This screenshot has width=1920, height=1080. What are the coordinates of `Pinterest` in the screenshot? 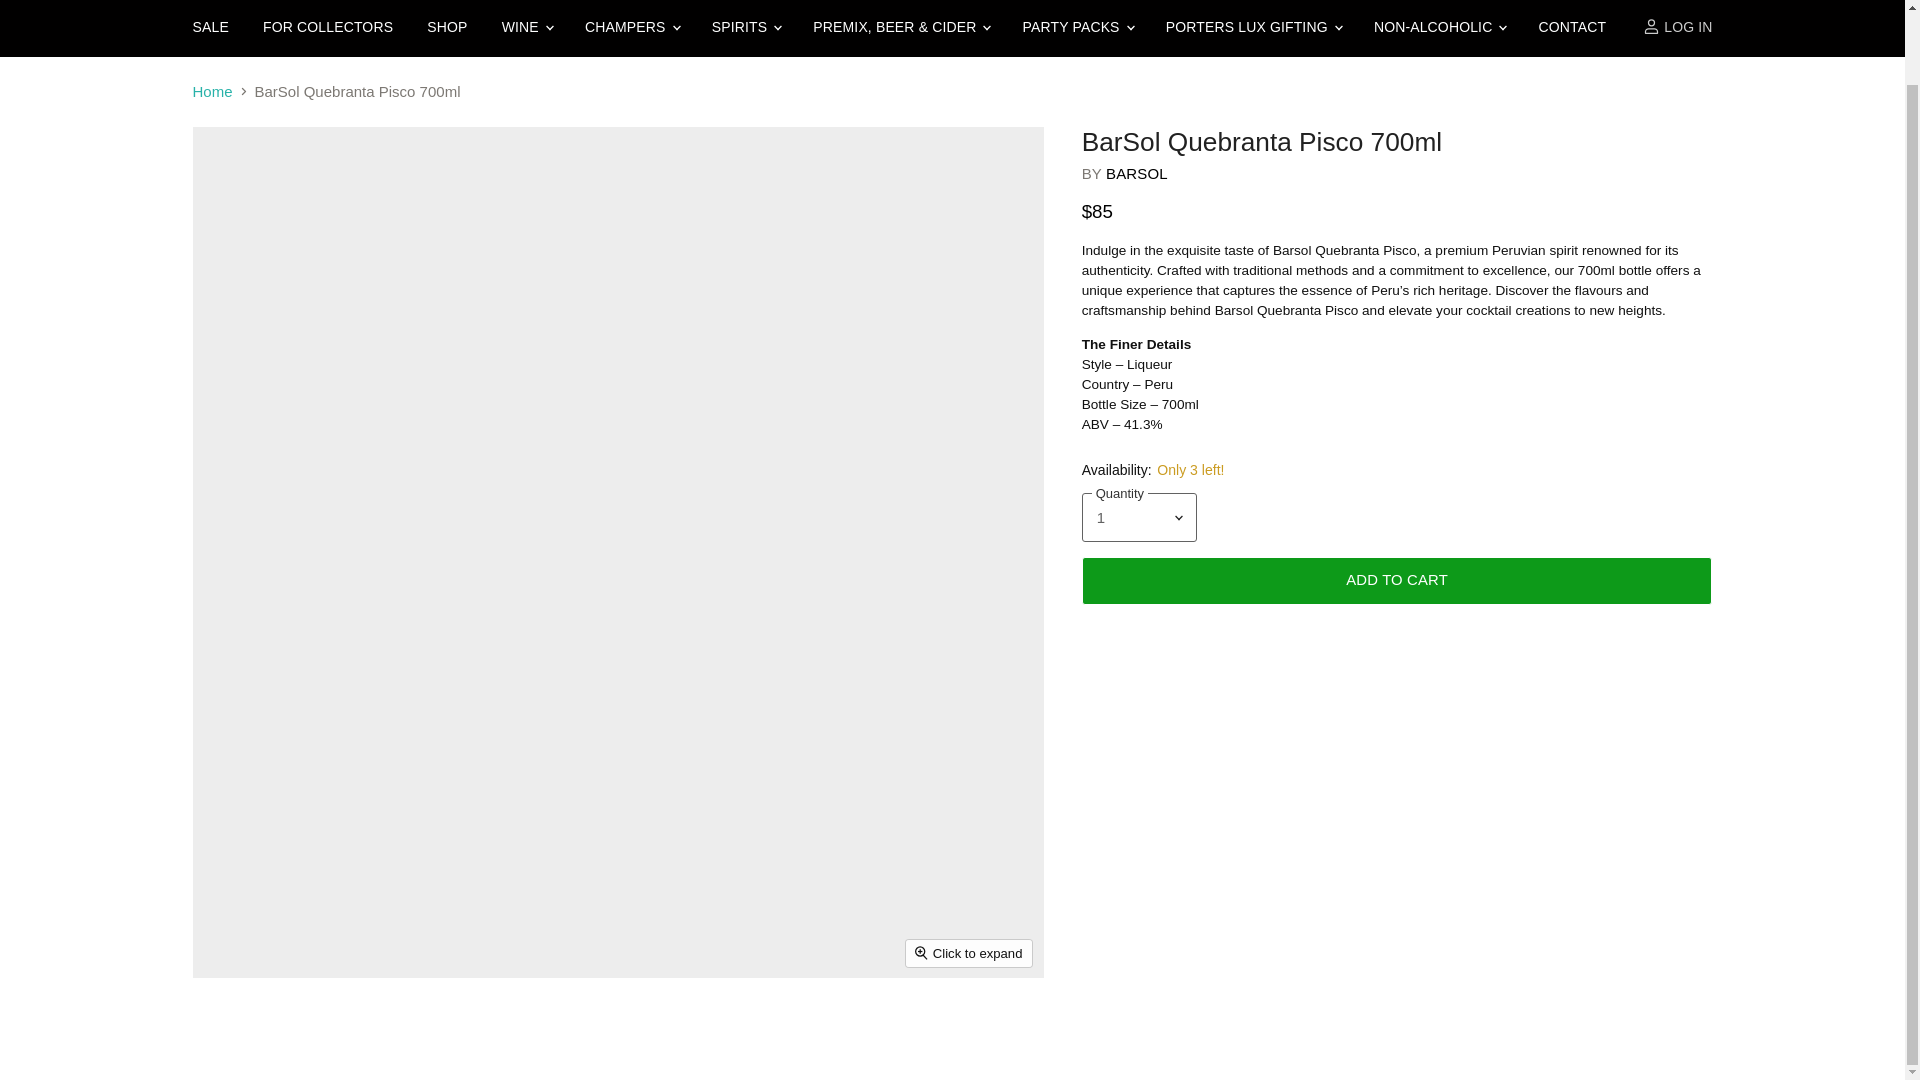 It's located at (350, 753).